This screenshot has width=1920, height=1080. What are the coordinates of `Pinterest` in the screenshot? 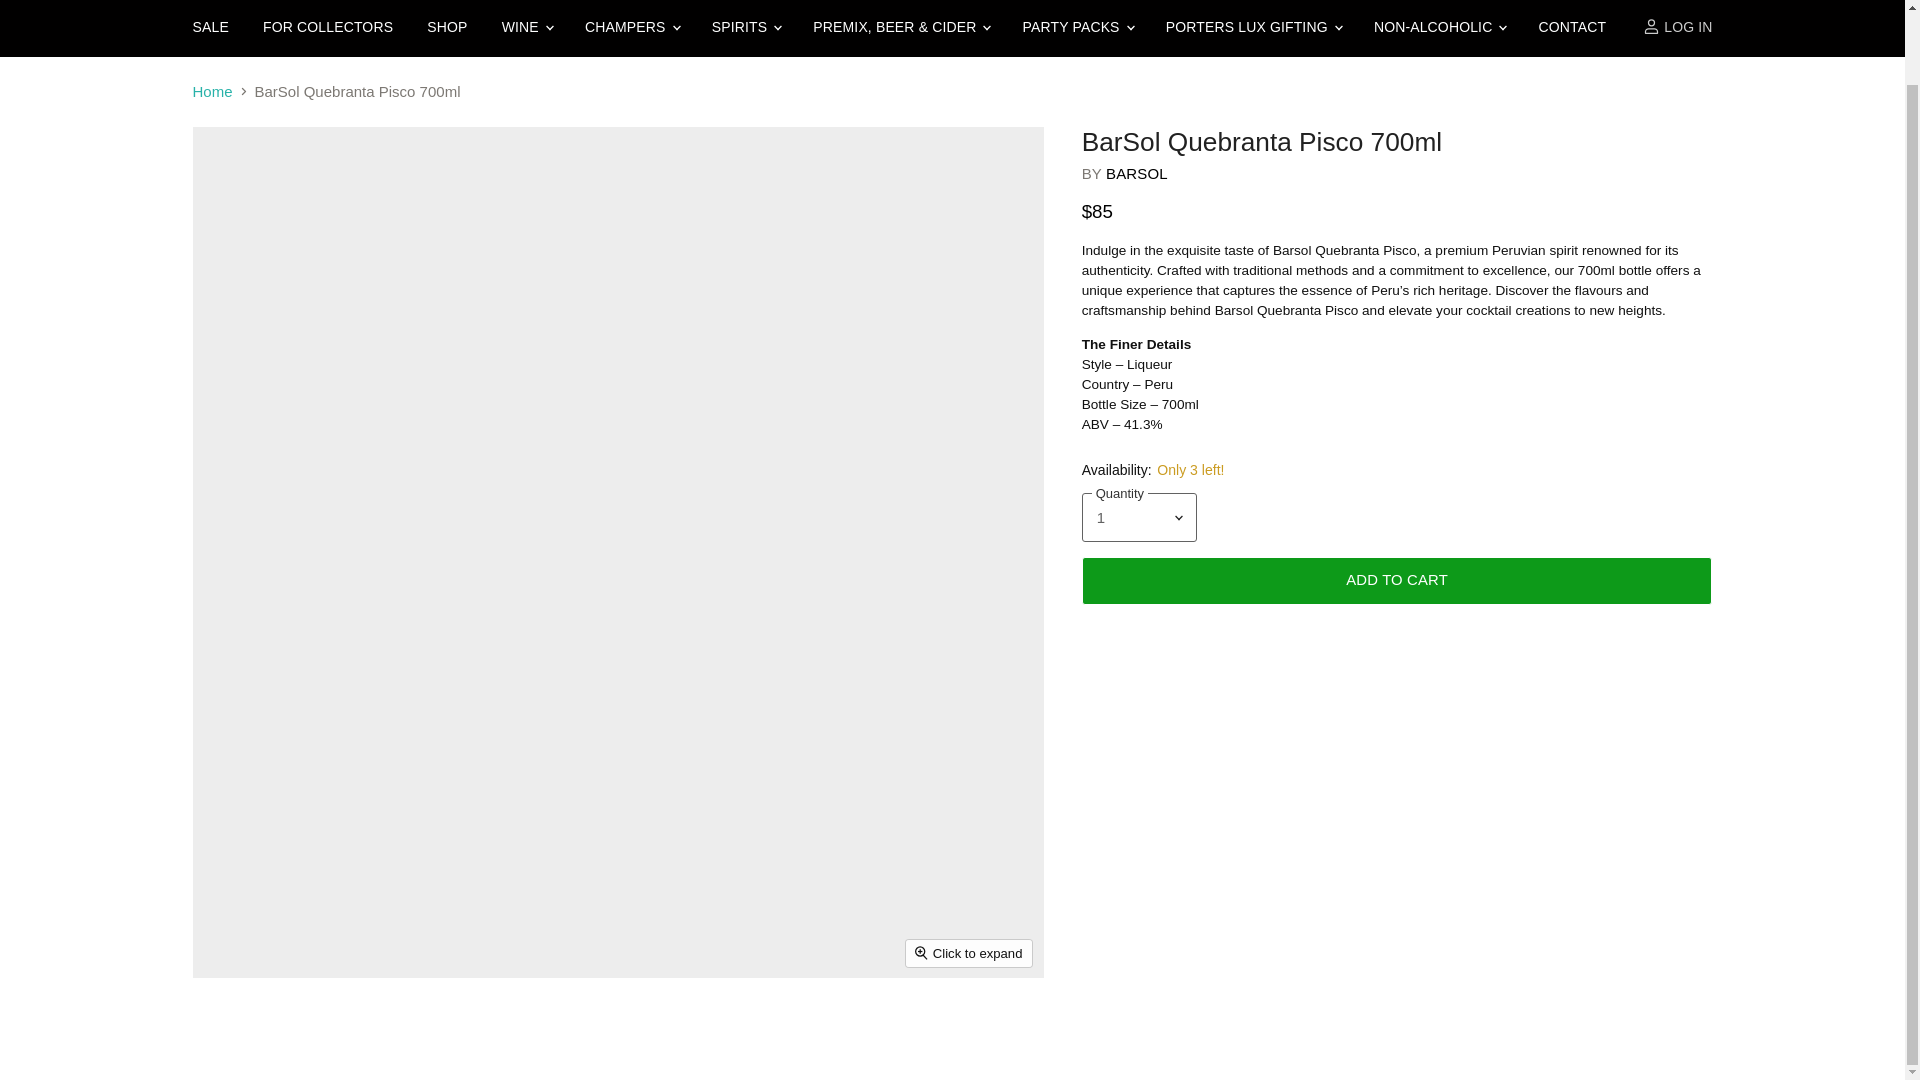 It's located at (350, 753).